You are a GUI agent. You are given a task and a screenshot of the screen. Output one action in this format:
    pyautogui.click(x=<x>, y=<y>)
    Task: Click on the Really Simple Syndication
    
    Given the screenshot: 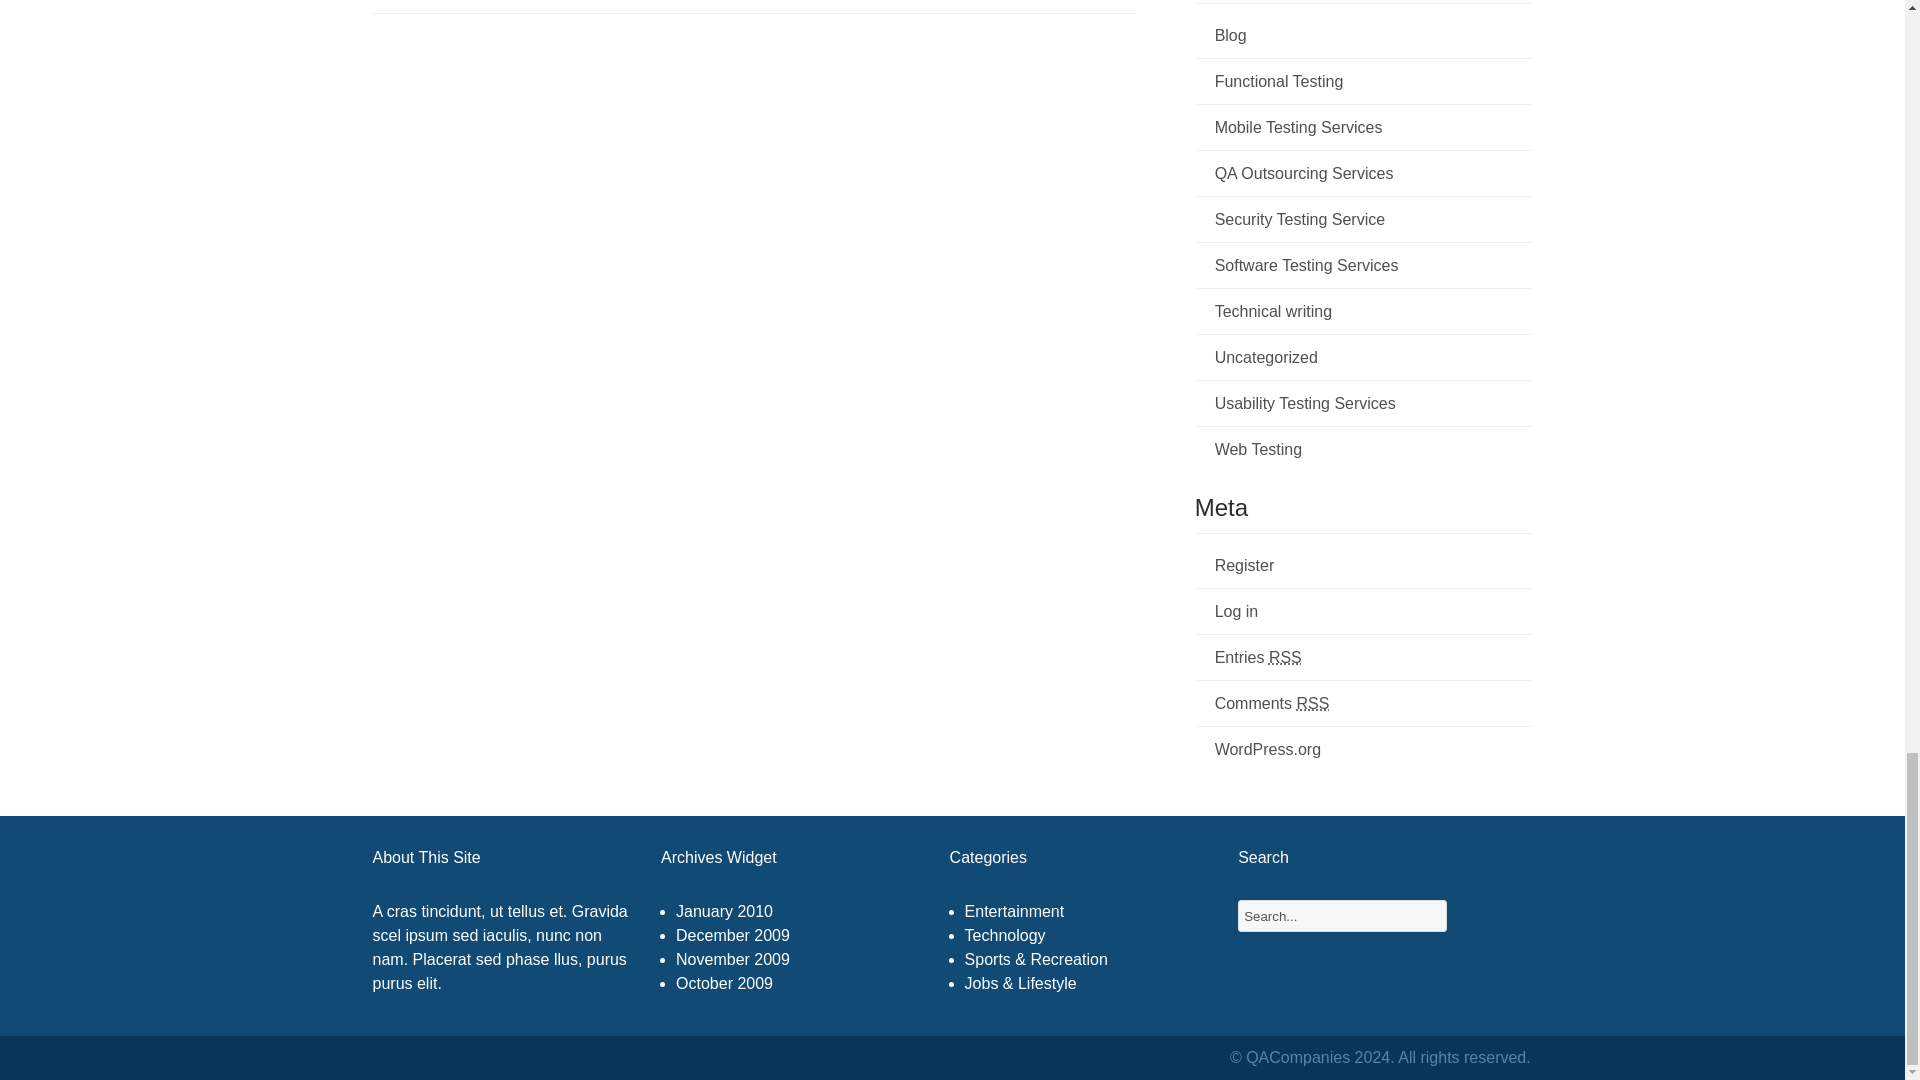 What is the action you would take?
    pyautogui.click(x=1285, y=658)
    